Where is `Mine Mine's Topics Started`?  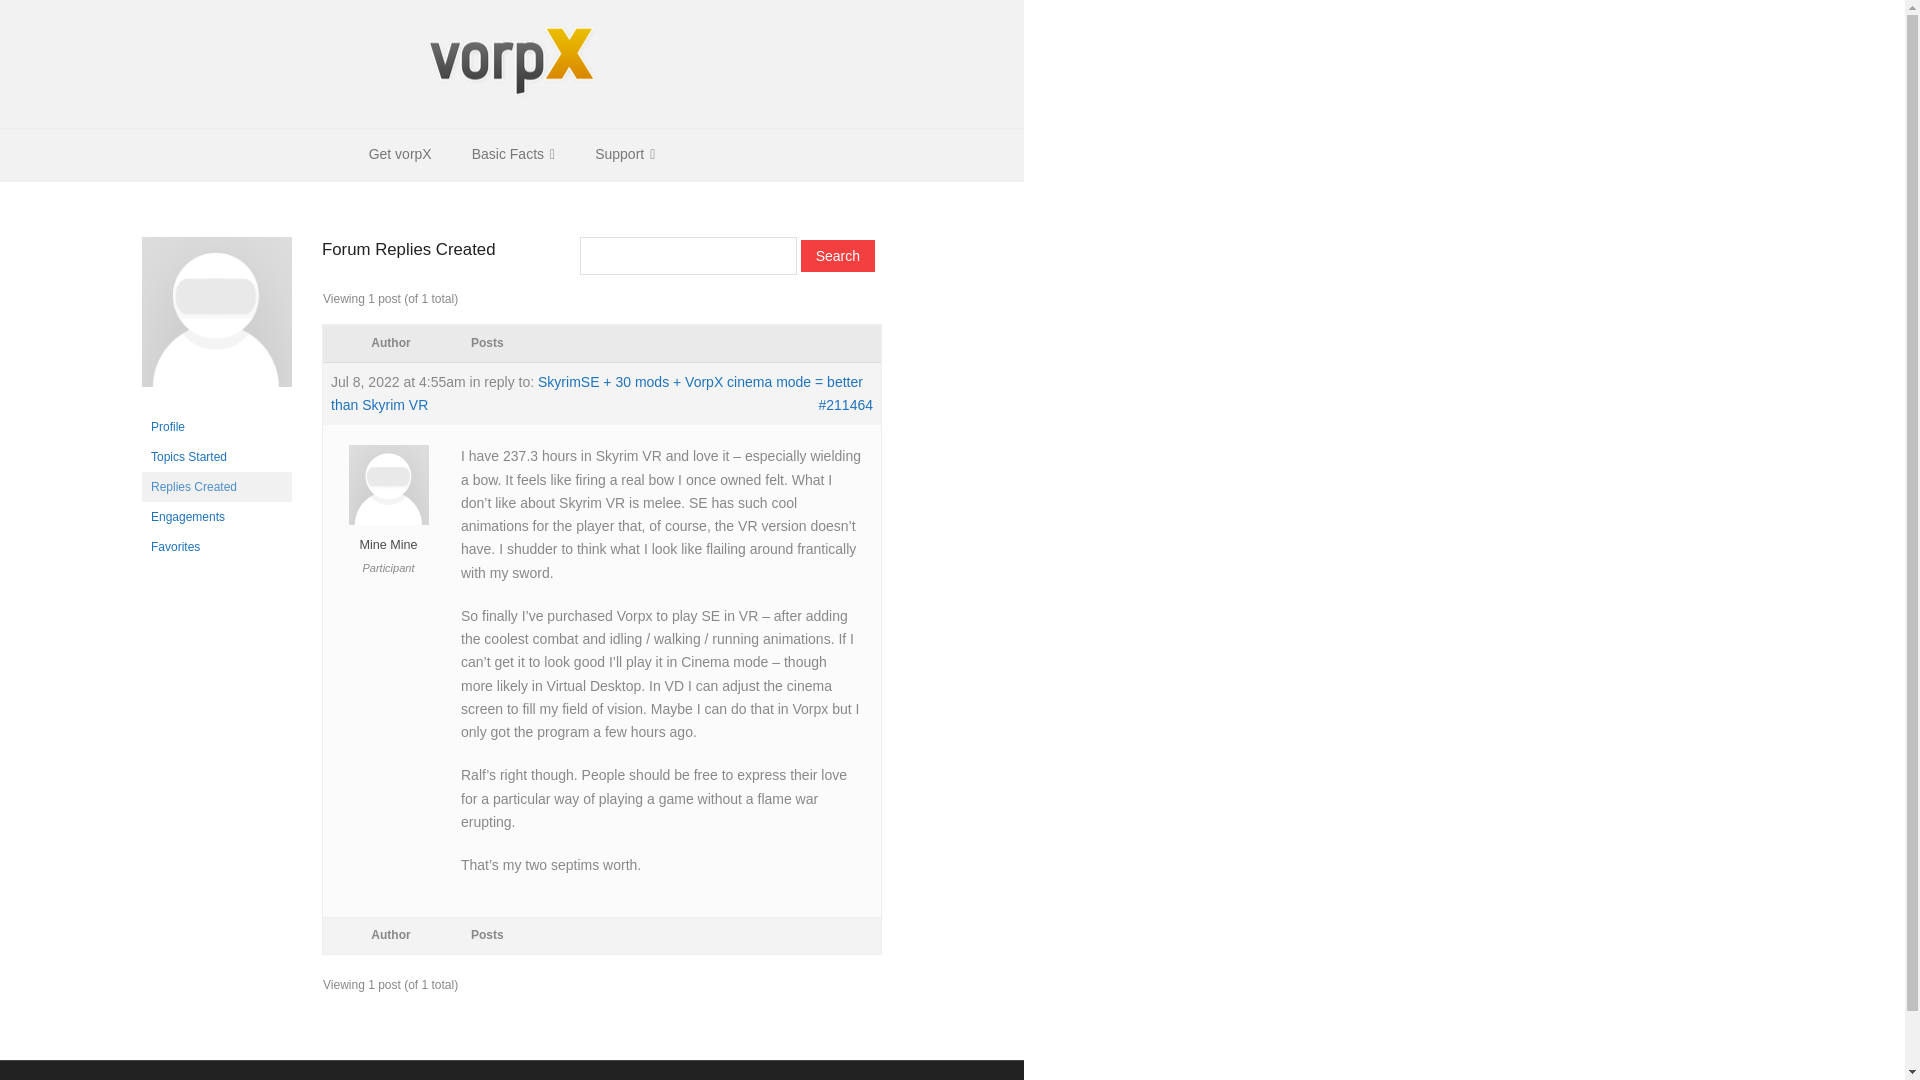 Mine Mine's Topics Started is located at coordinates (216, 456).